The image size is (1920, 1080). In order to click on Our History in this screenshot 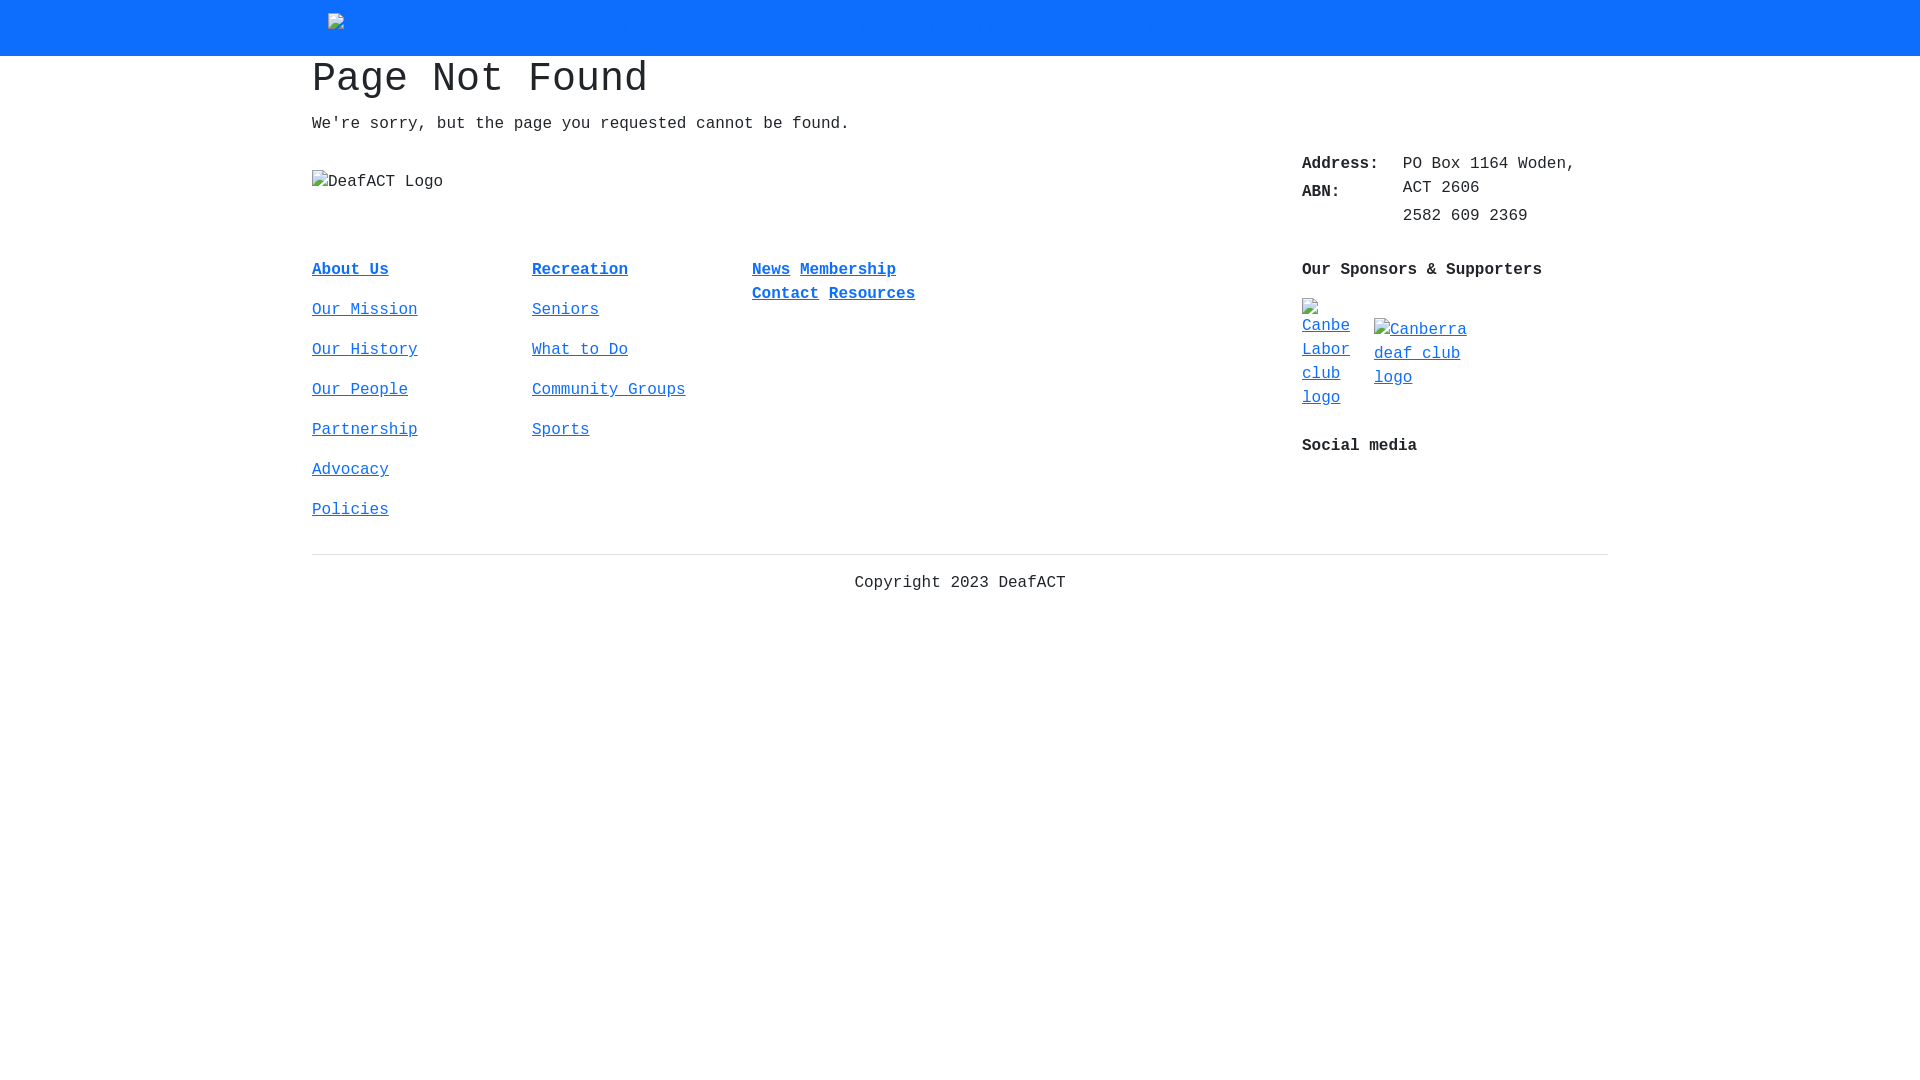, I will do `click(410, 350)`.